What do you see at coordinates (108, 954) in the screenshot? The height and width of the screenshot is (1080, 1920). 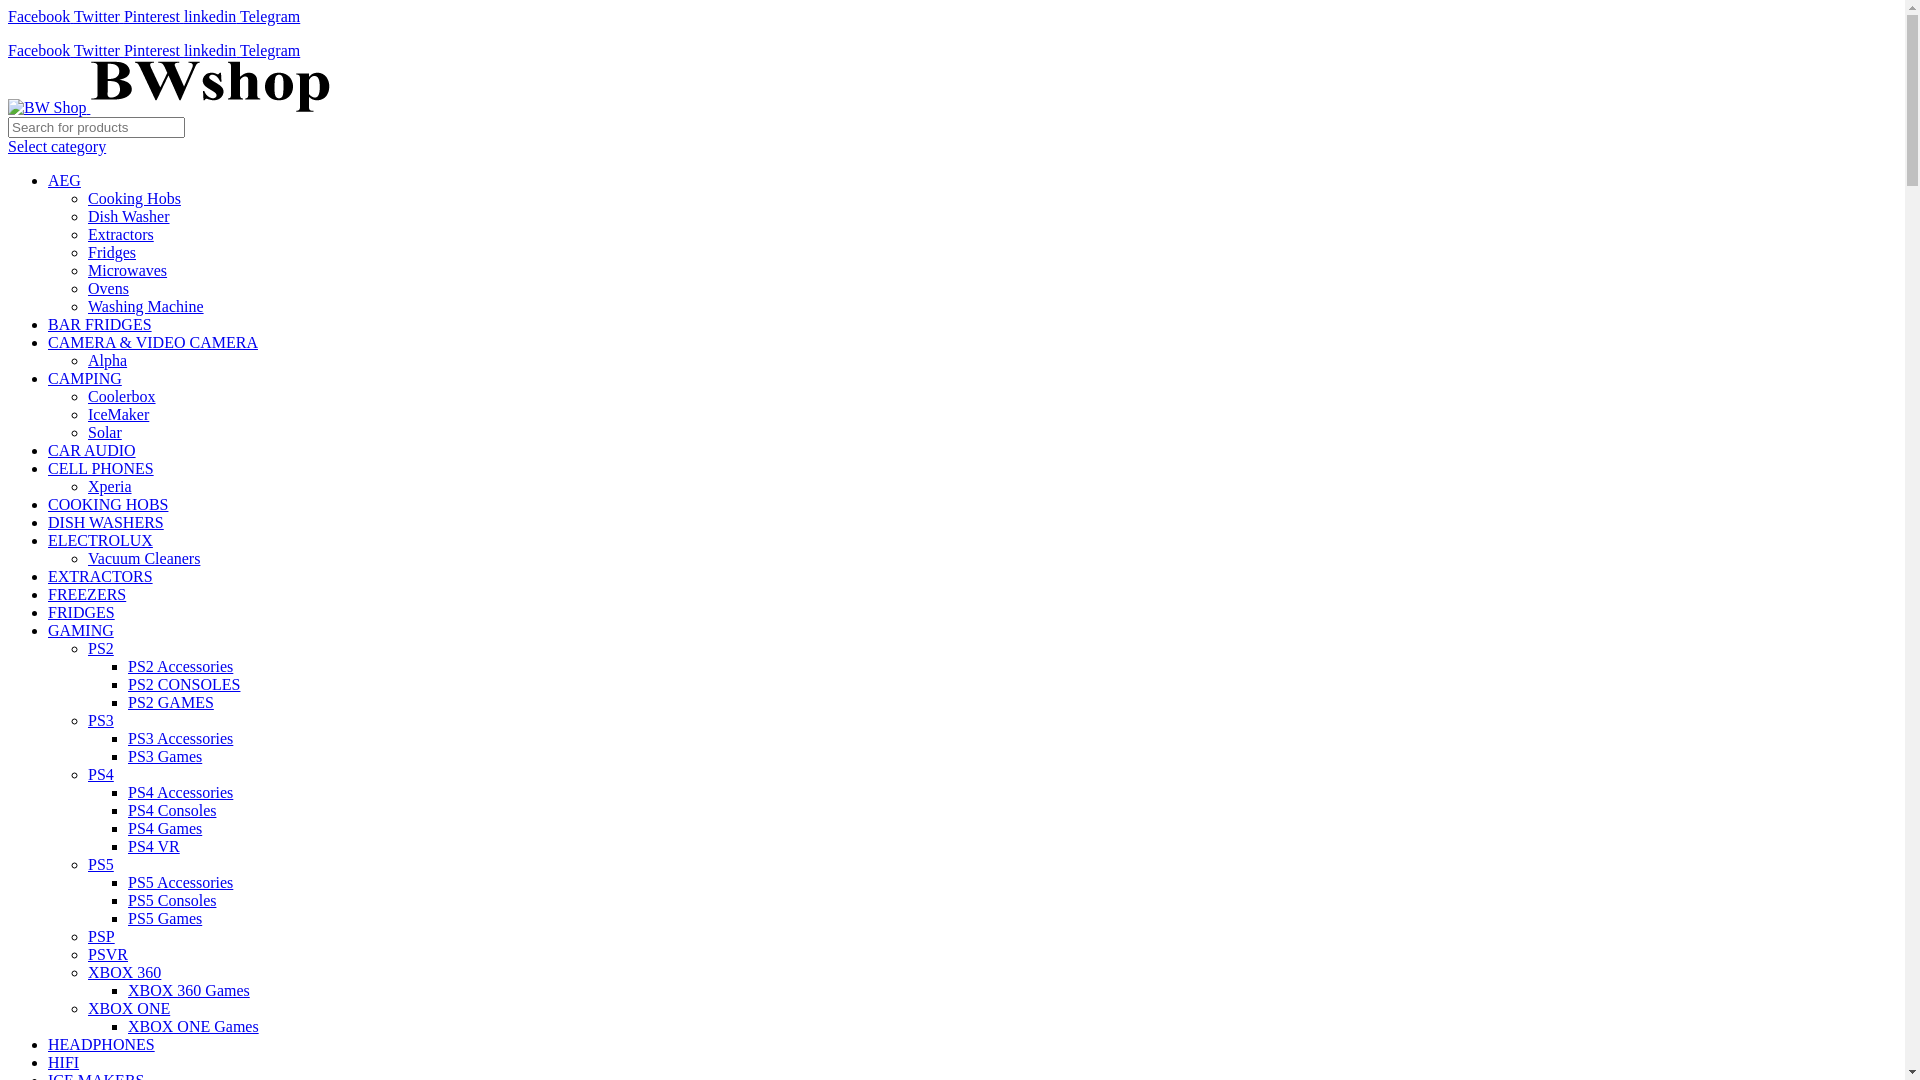 I see `PSVR` at bounding box center [108, 954].